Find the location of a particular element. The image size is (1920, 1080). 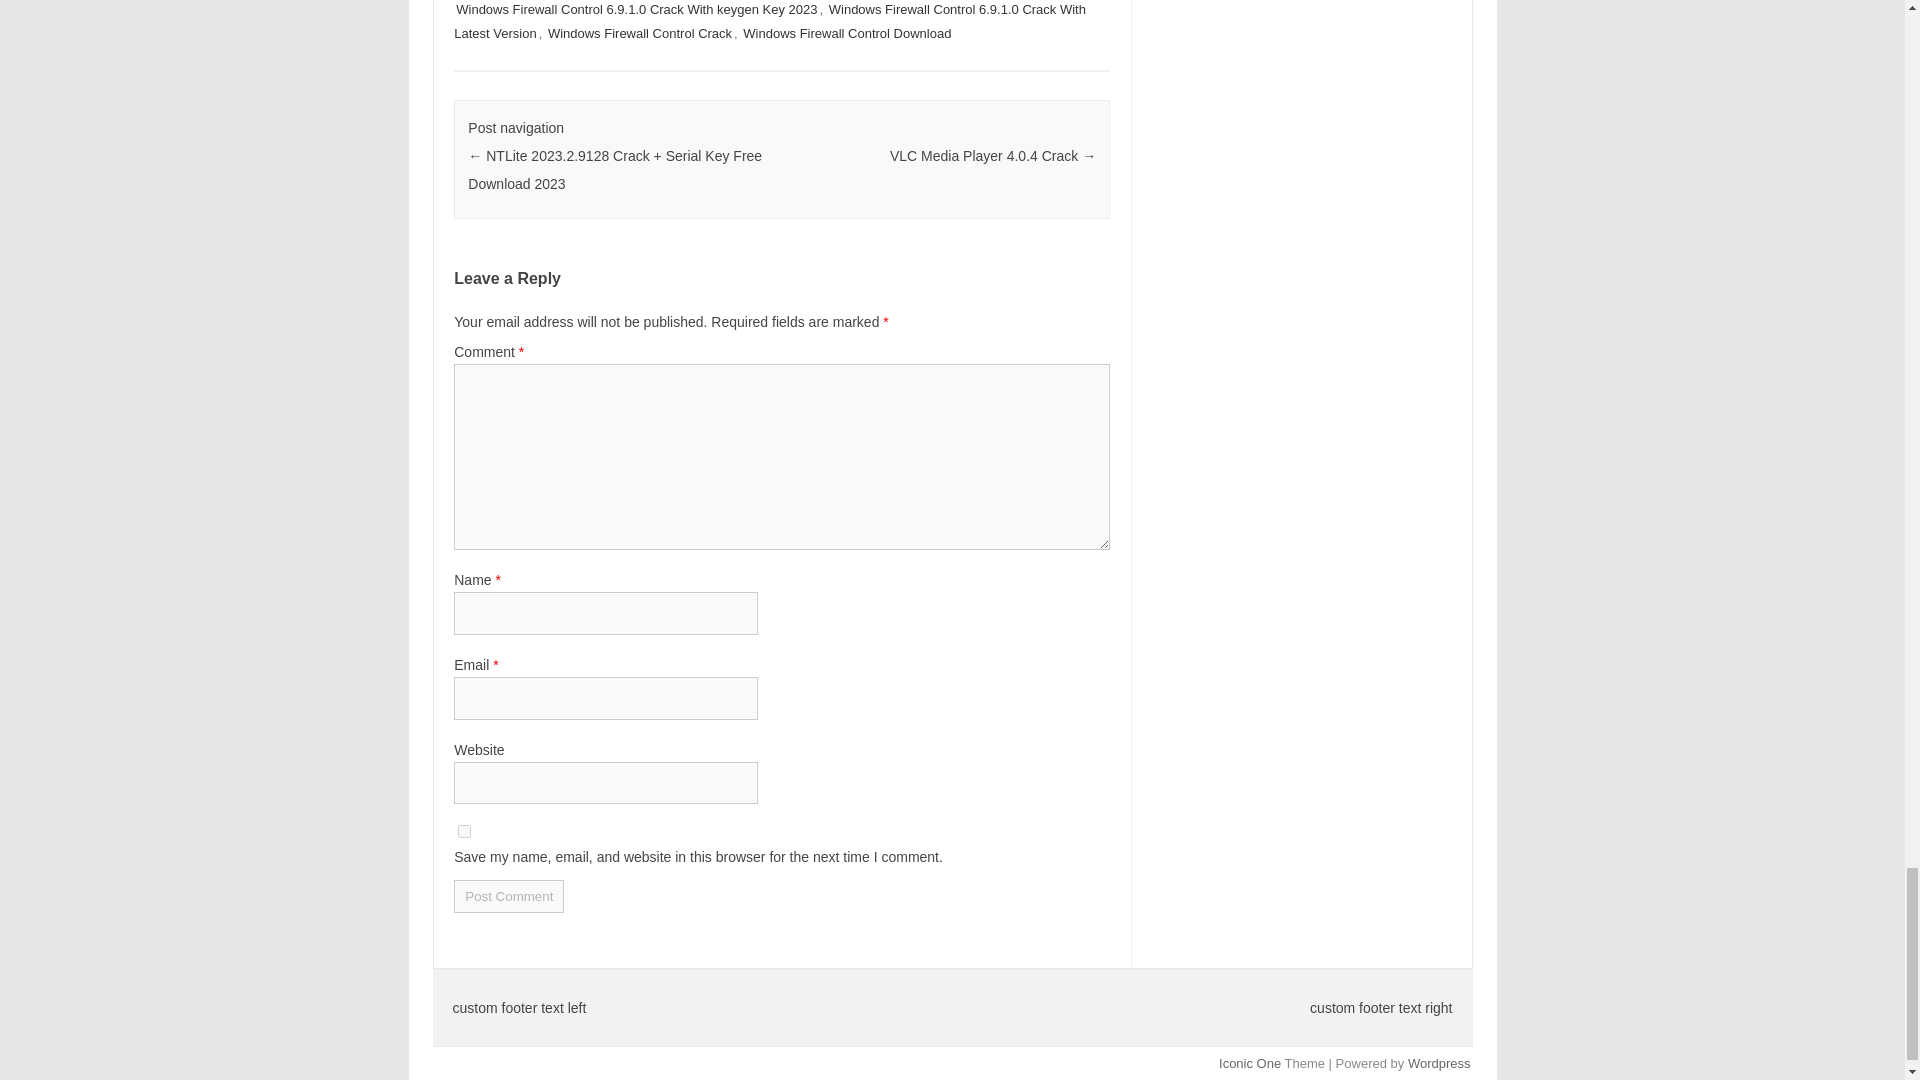

Windows Firewall Control 6.9.1.0 Crack With keygen Key 2023 is located at coordinates (636, 10).